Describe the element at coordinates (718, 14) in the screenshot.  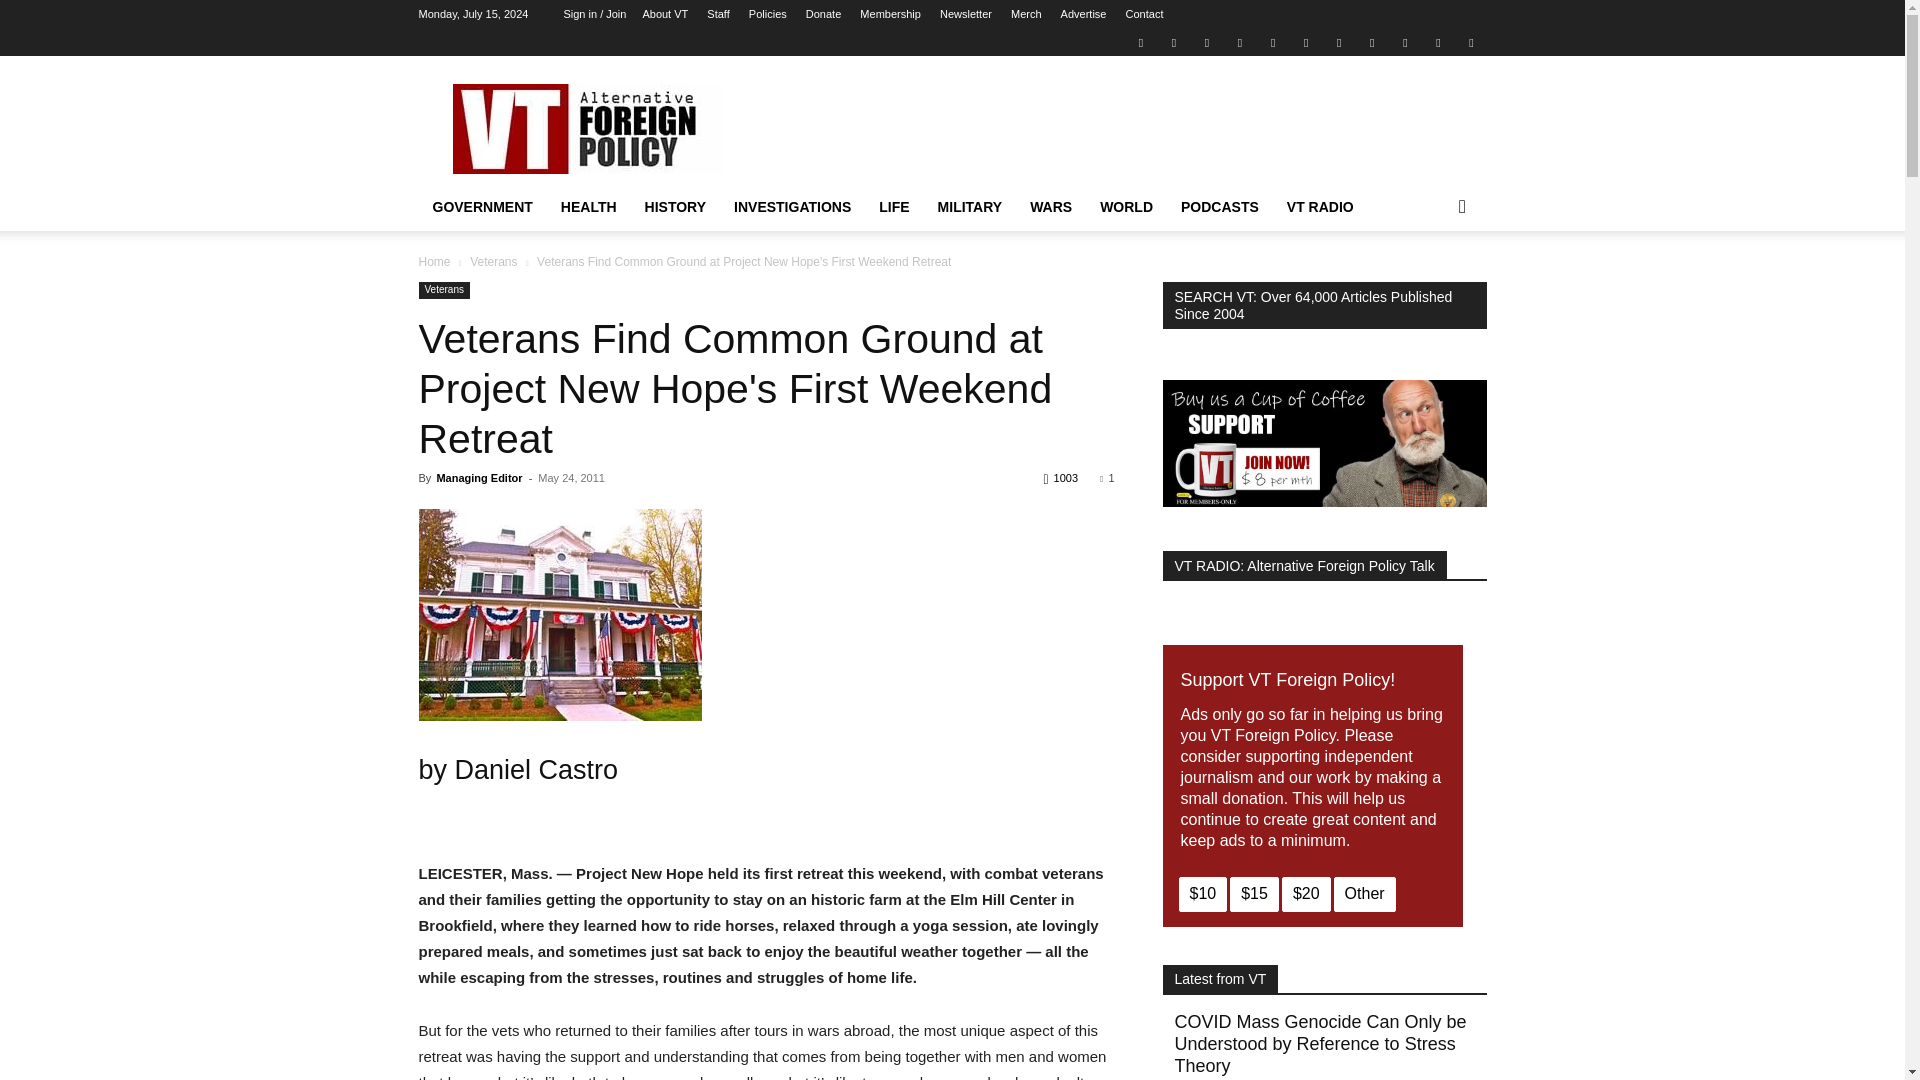
I see `Staff` at that location.